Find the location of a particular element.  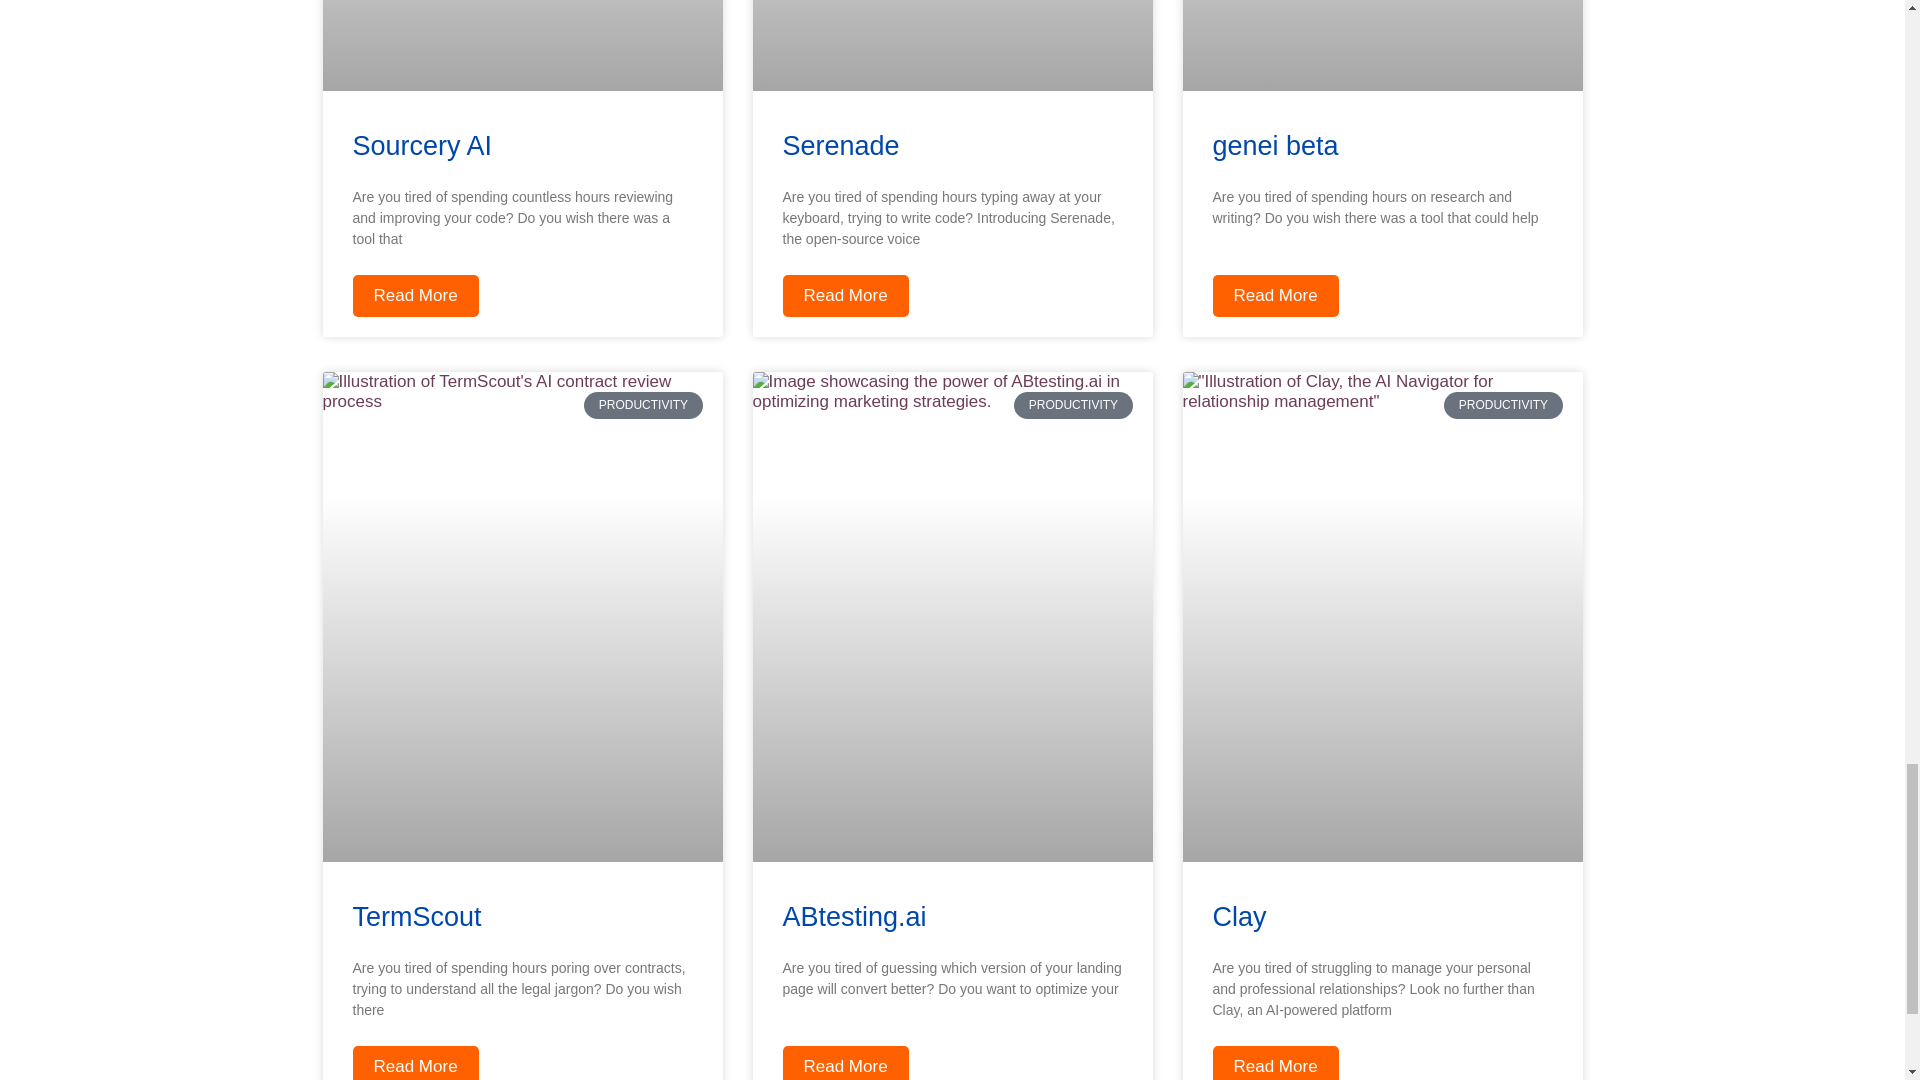

Read More is located at coordinates (1274, 296).